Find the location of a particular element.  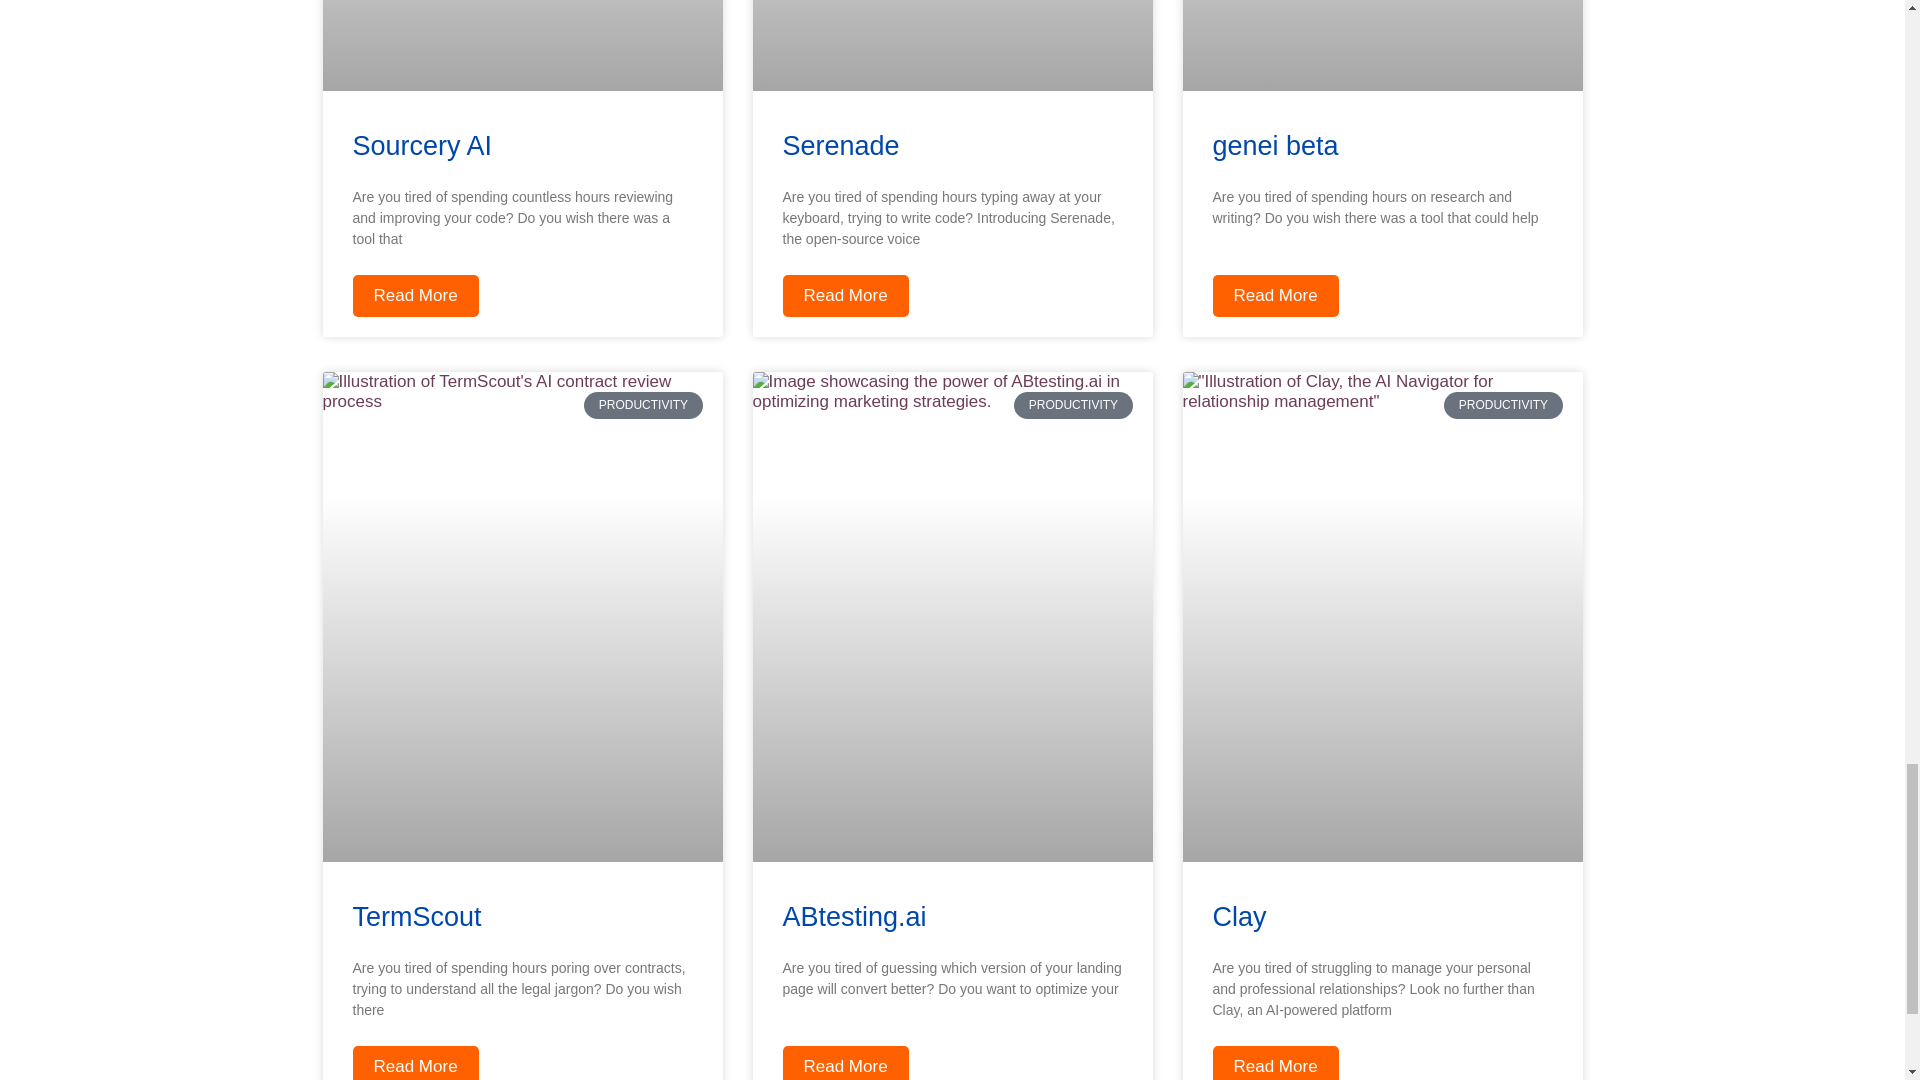

Read More is located at coordinates (1274, 296).